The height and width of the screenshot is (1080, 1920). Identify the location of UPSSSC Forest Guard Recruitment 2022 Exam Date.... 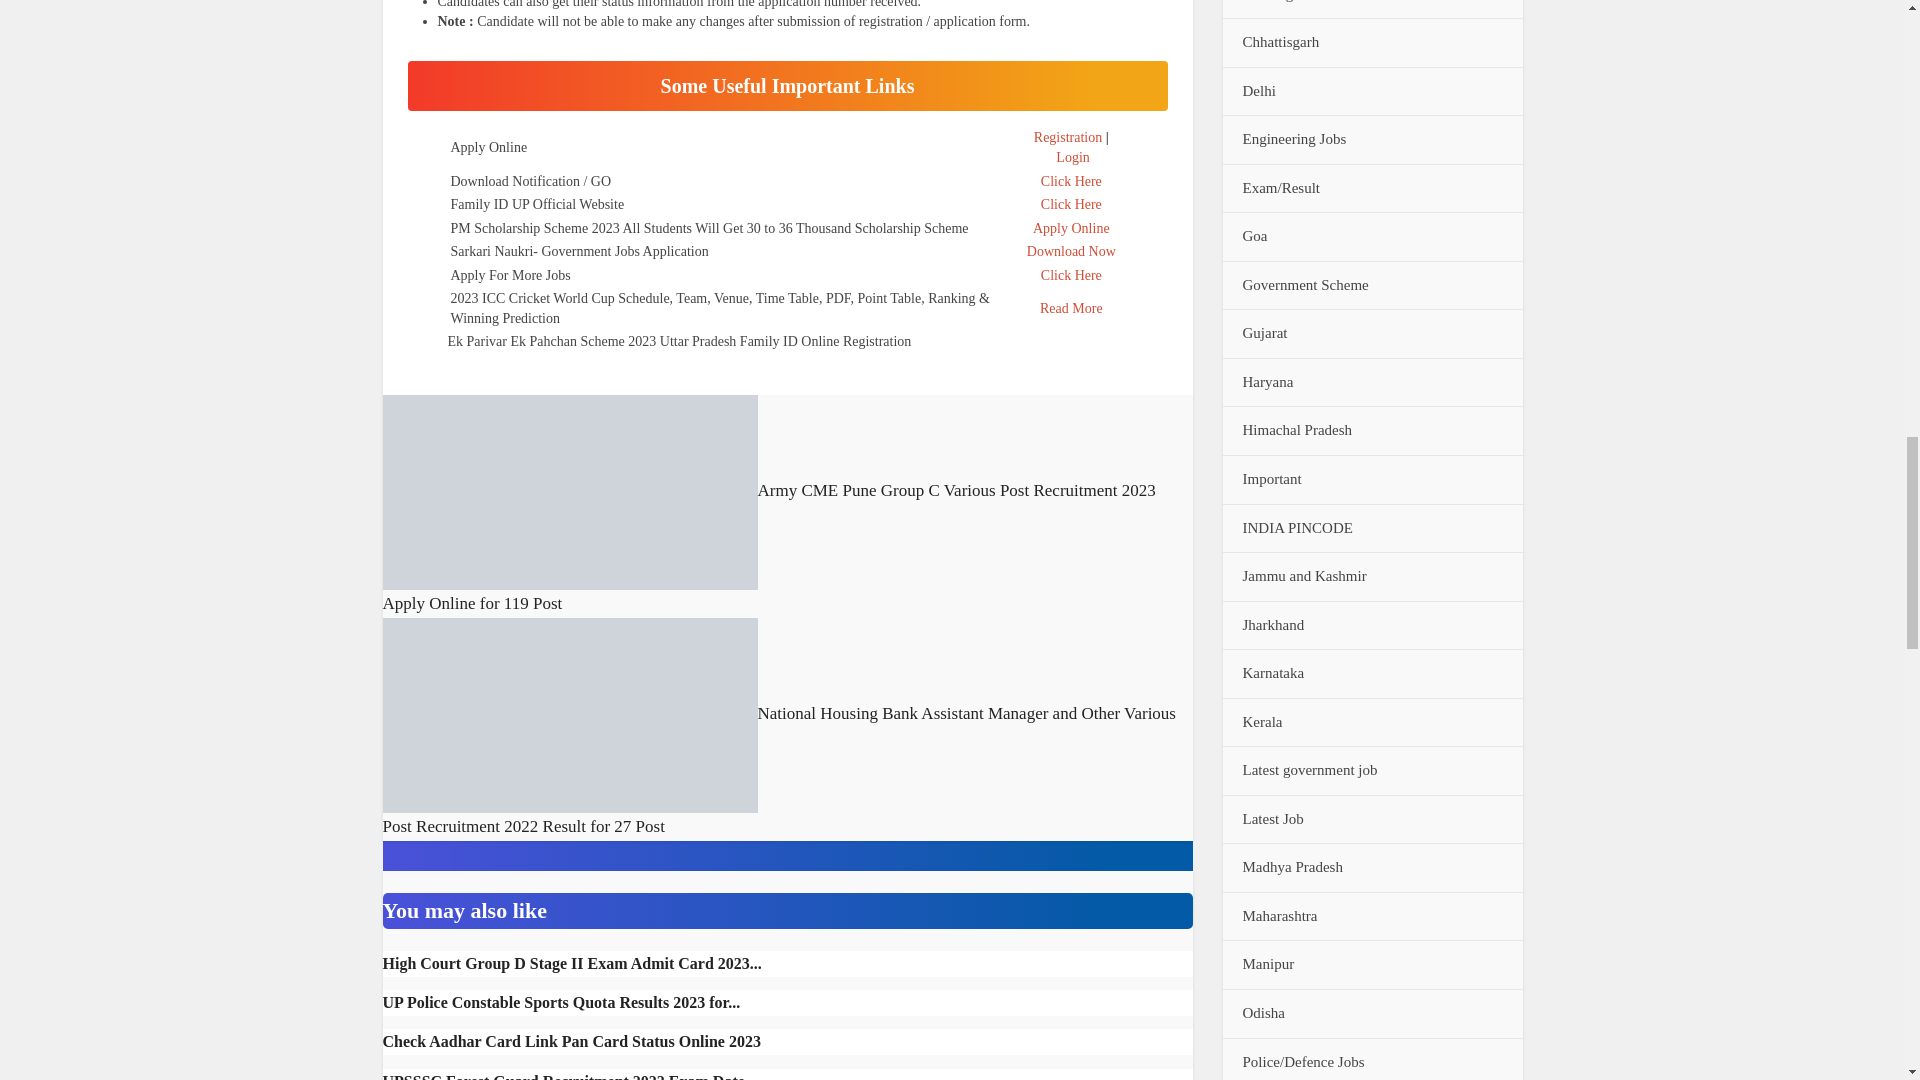
(569, 1076).